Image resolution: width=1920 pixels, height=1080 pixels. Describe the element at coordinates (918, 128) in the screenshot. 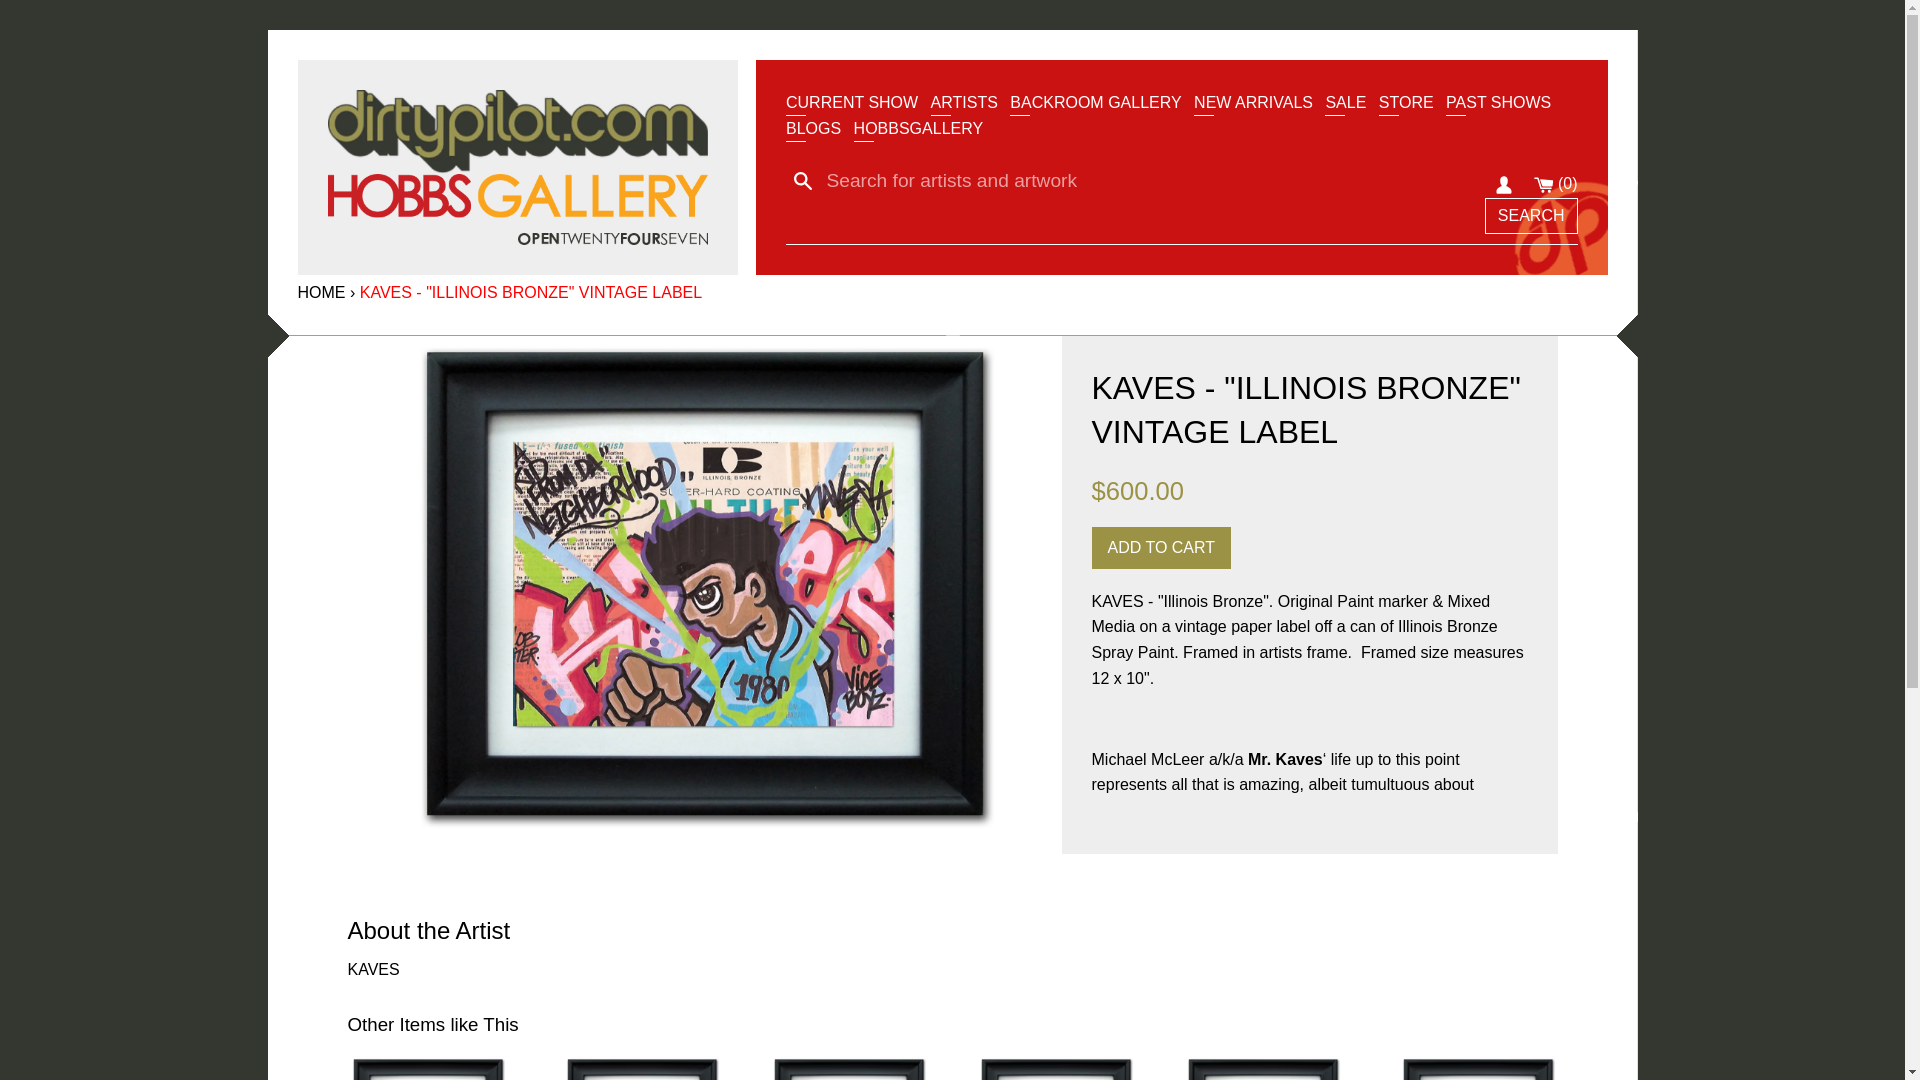

I see `HOBBSGALLERY` at that location.